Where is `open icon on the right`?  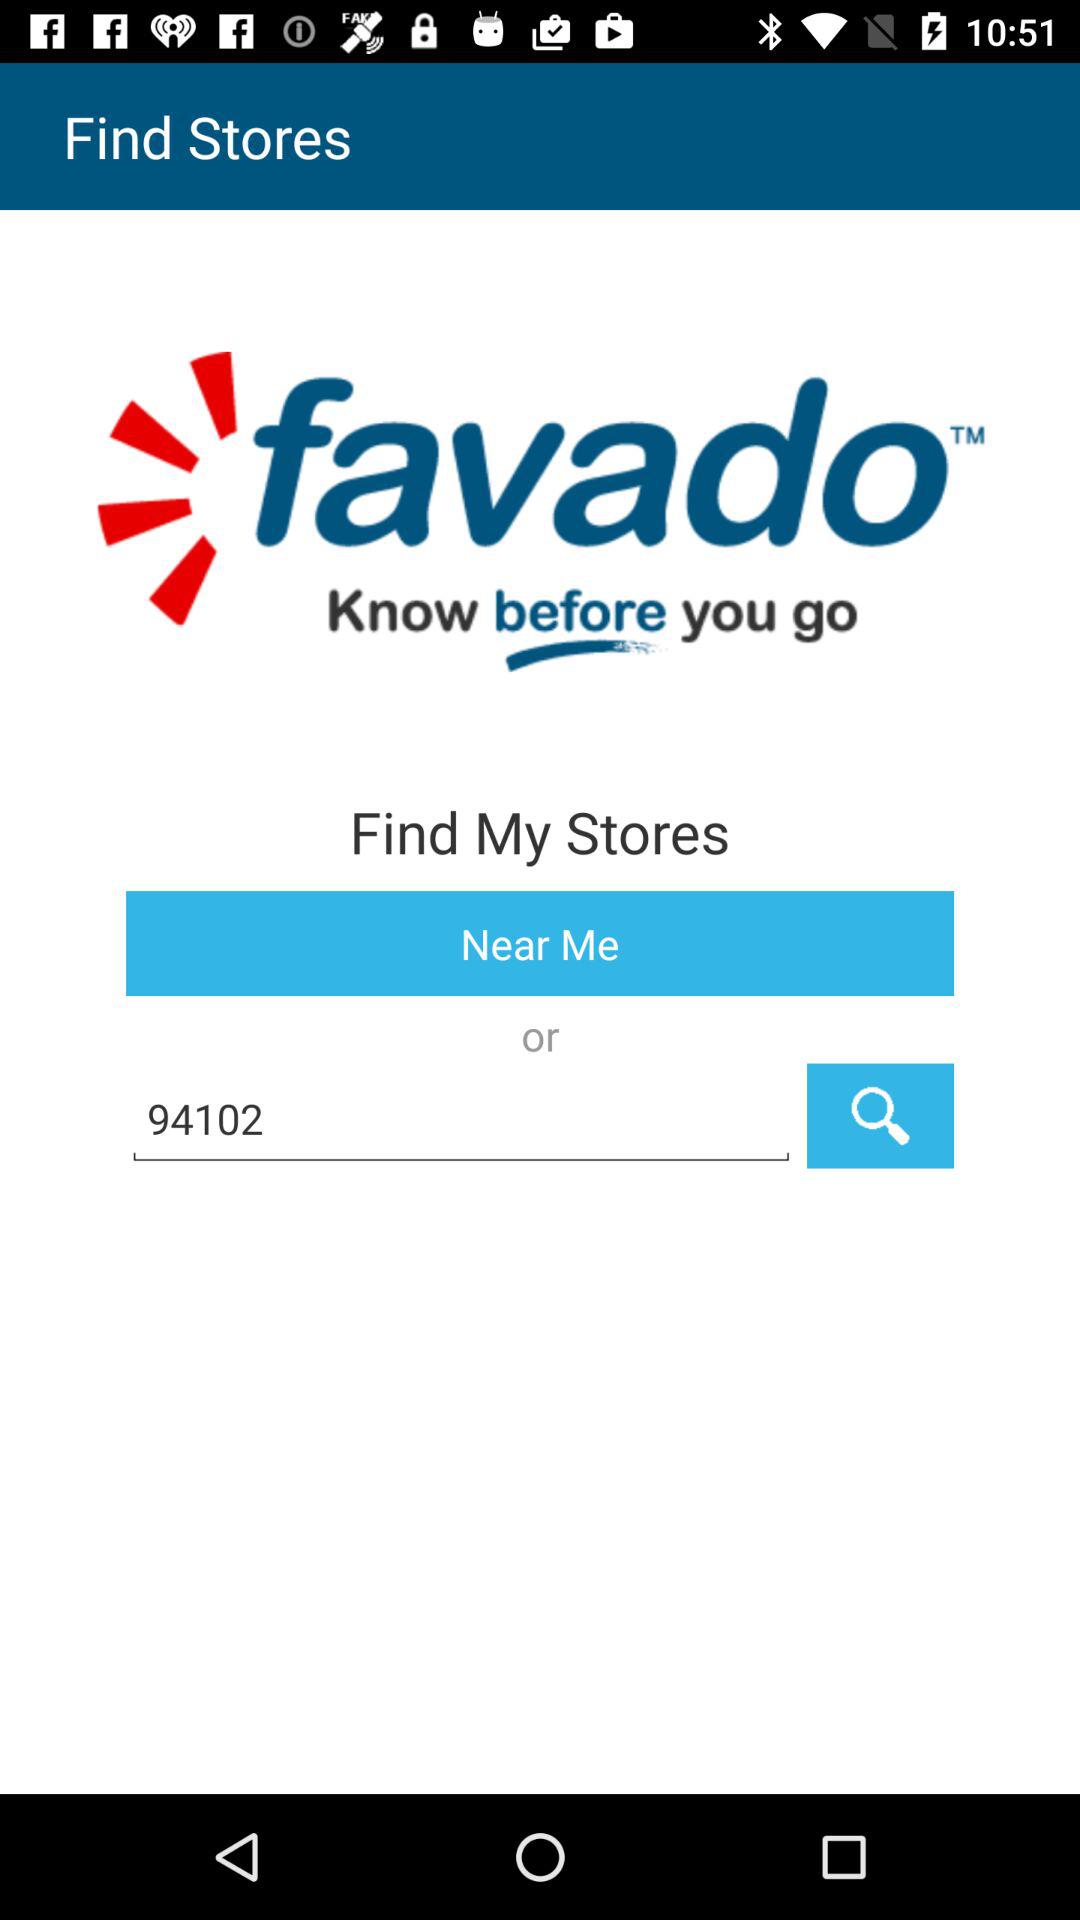
open icon on the right is located at coordinates (880, 1116).